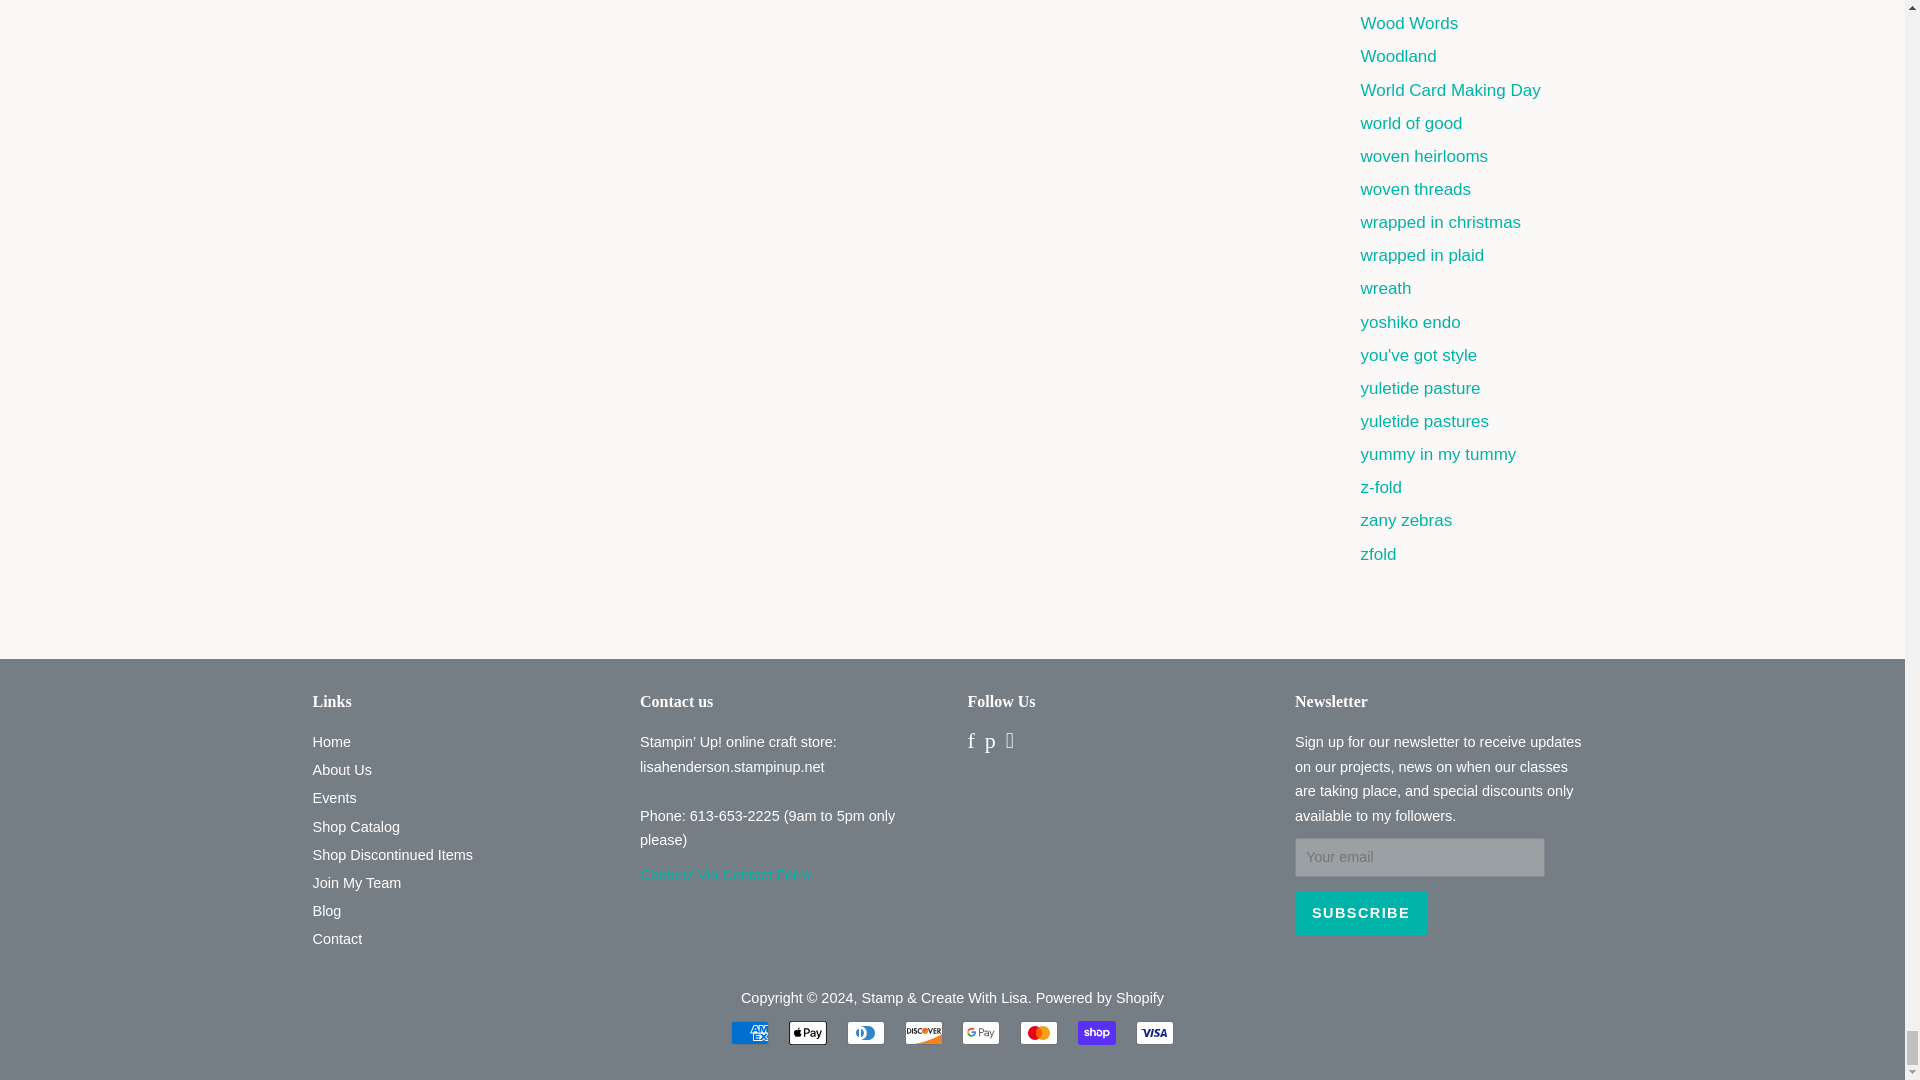 Image resolution: width=1920 pixels, height=1080 pixels. Describe the element at coordinates (1096, 1032) in the screenshot. I see `Shop Pay` at that location.